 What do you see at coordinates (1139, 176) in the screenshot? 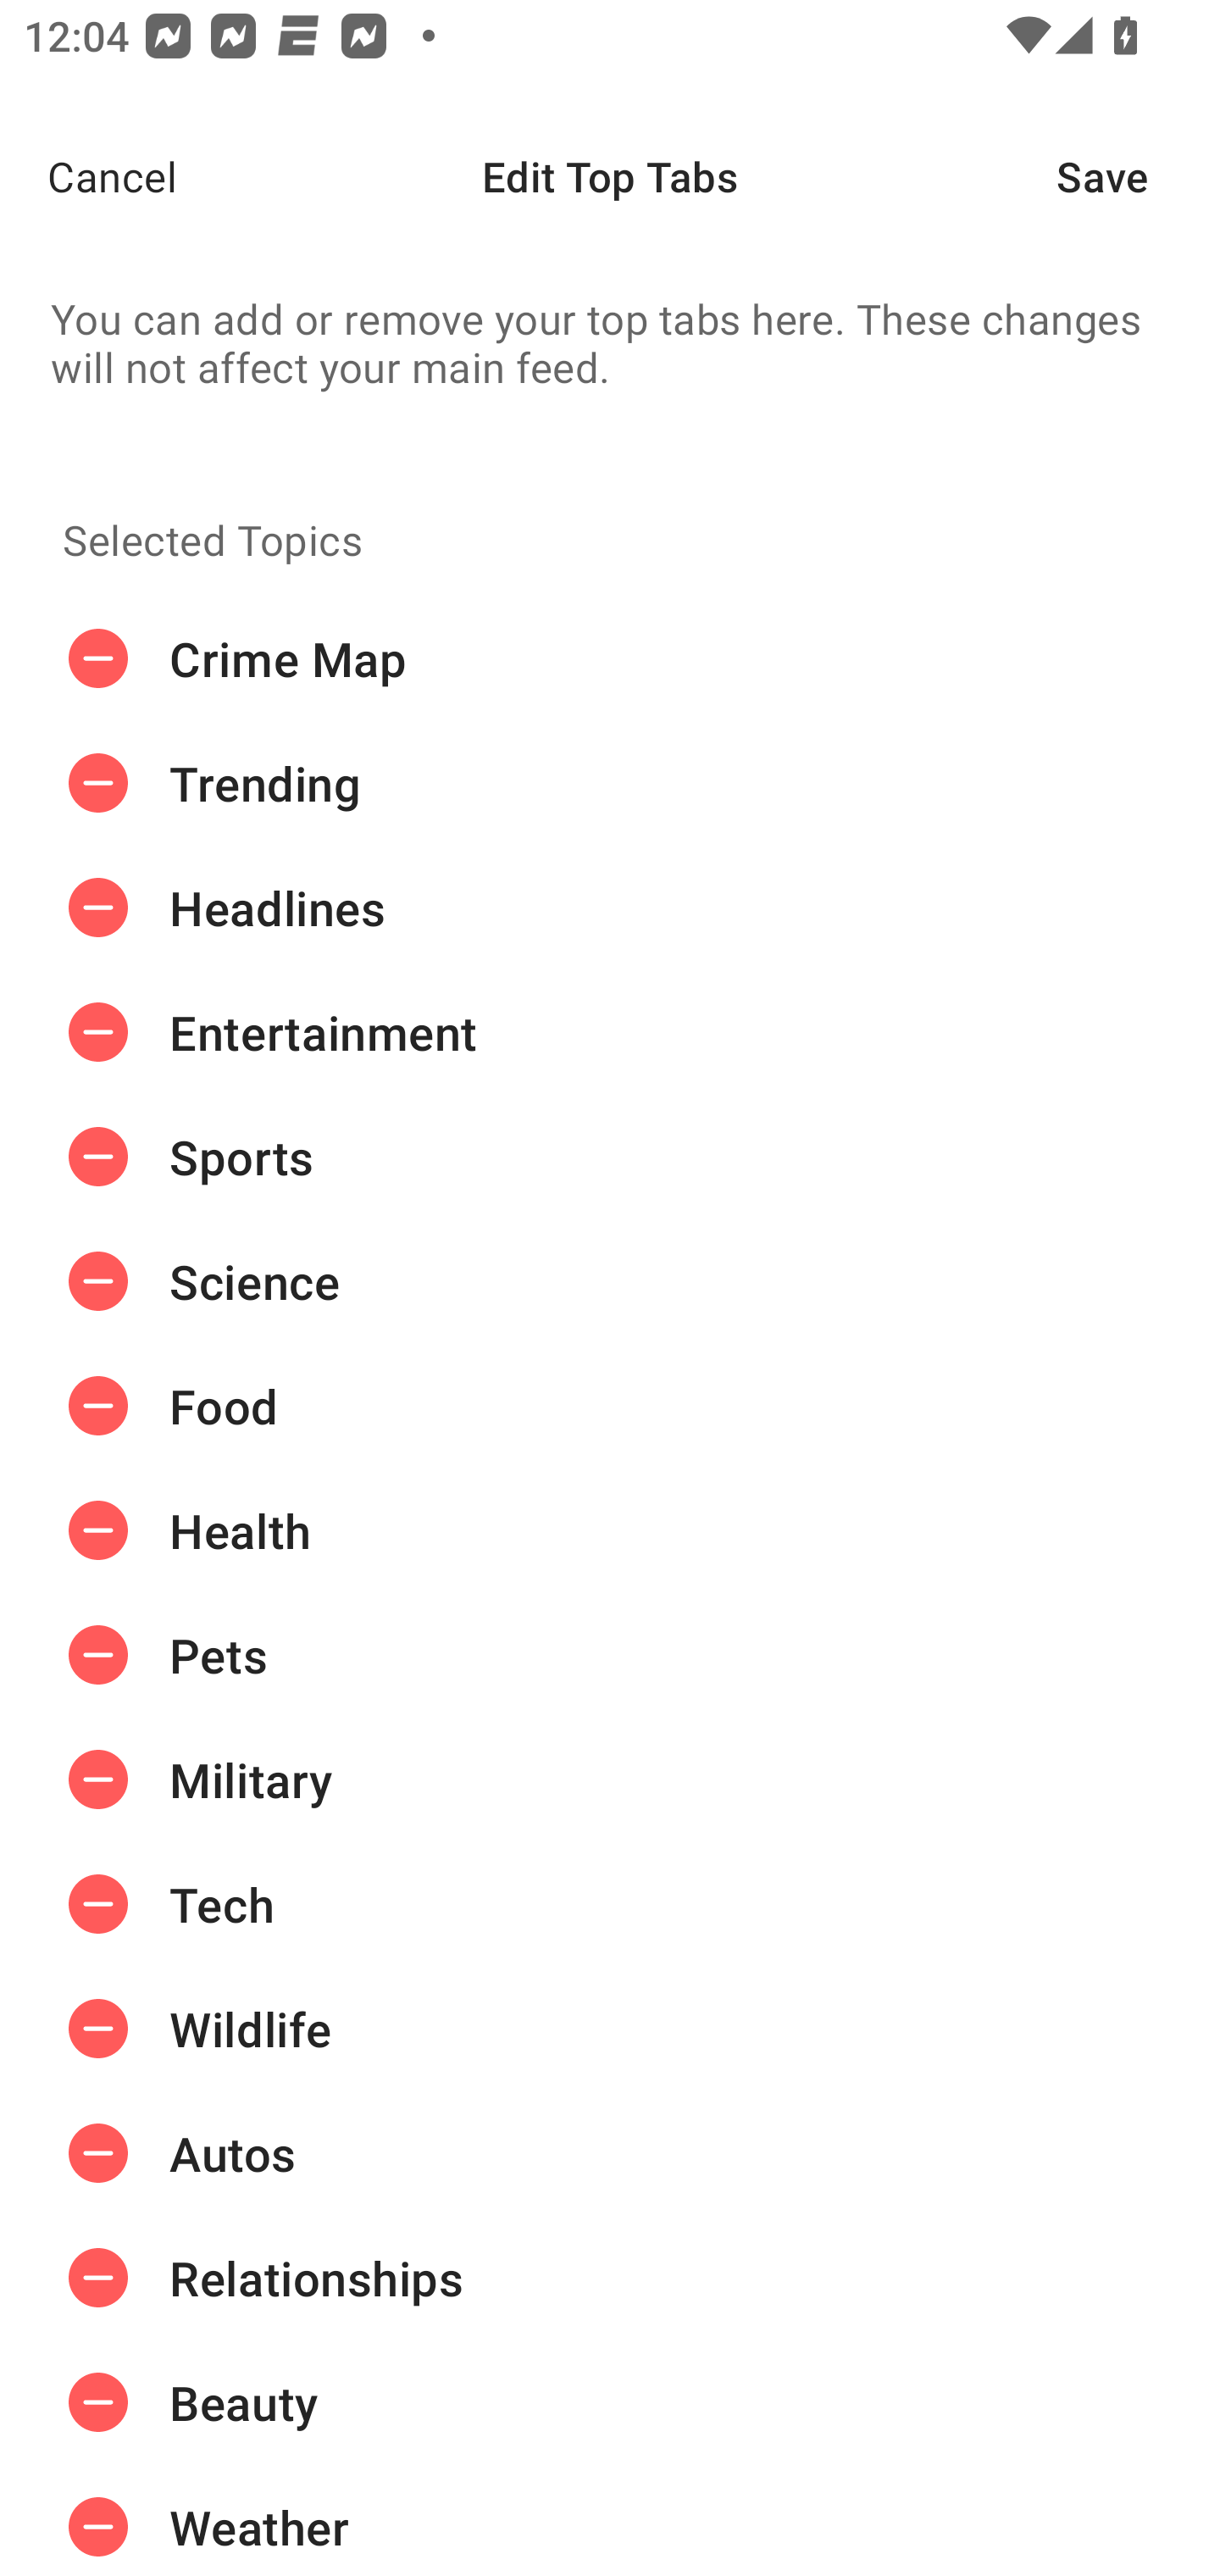
I see `Save` at bounding box center [1139, 176].